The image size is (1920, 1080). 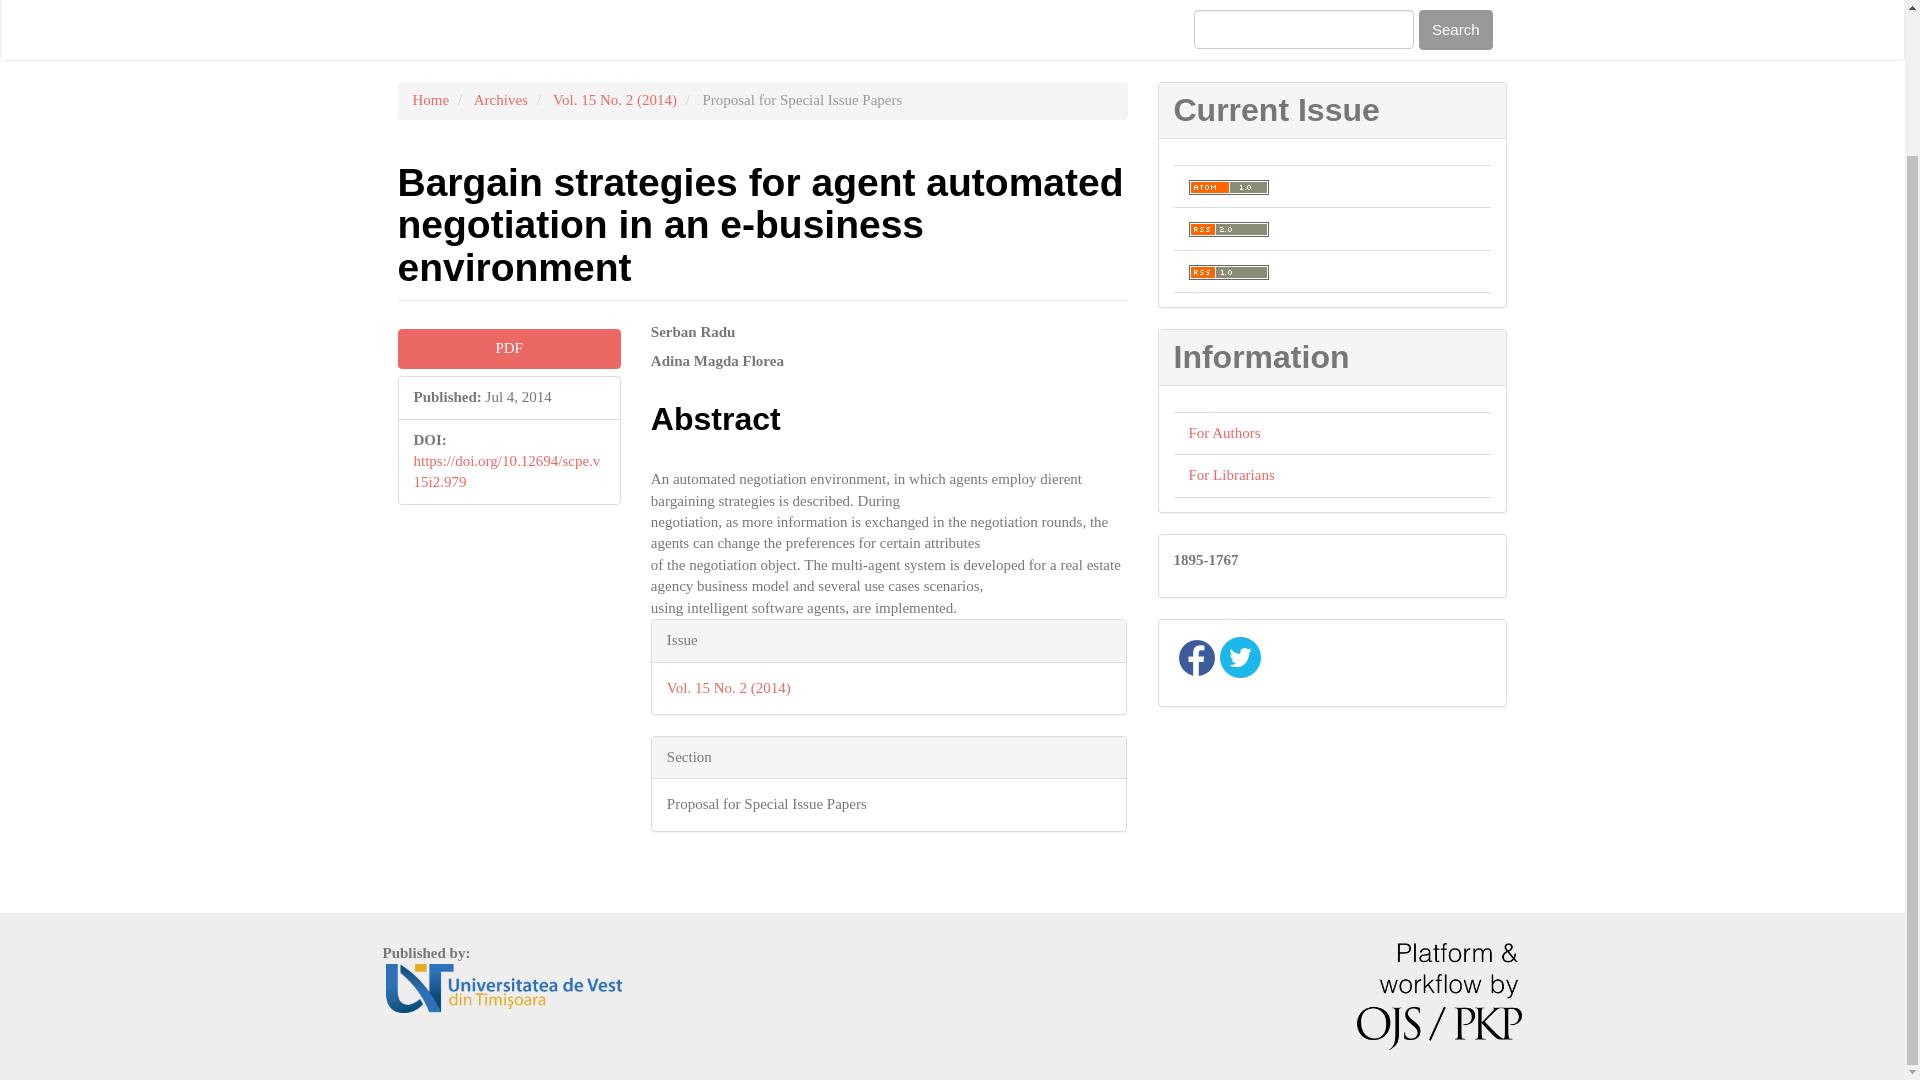 What do you see at coordinates (508, 348) in the screenshot?
I see `PDF` at bounding box center [508, 348].